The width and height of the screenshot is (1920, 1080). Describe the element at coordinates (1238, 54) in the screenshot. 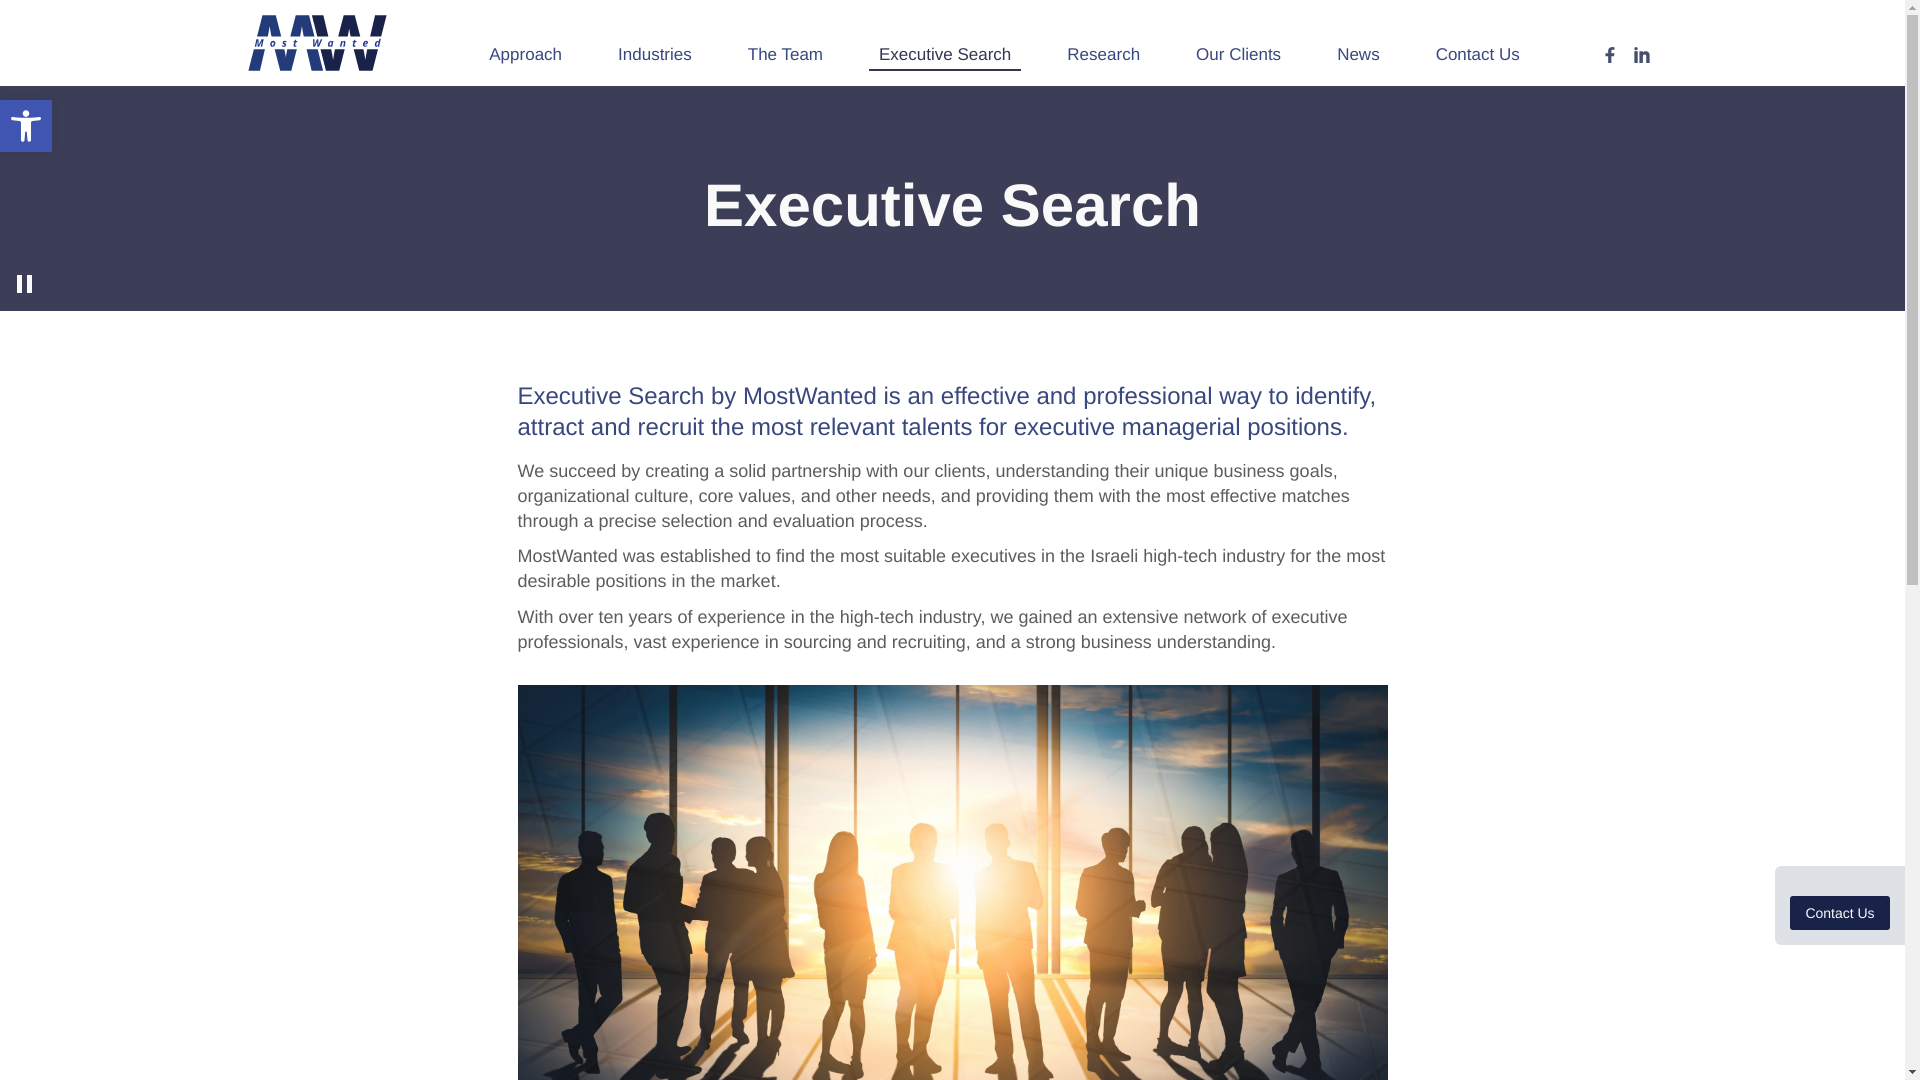

I see `Our Clients` at that location.